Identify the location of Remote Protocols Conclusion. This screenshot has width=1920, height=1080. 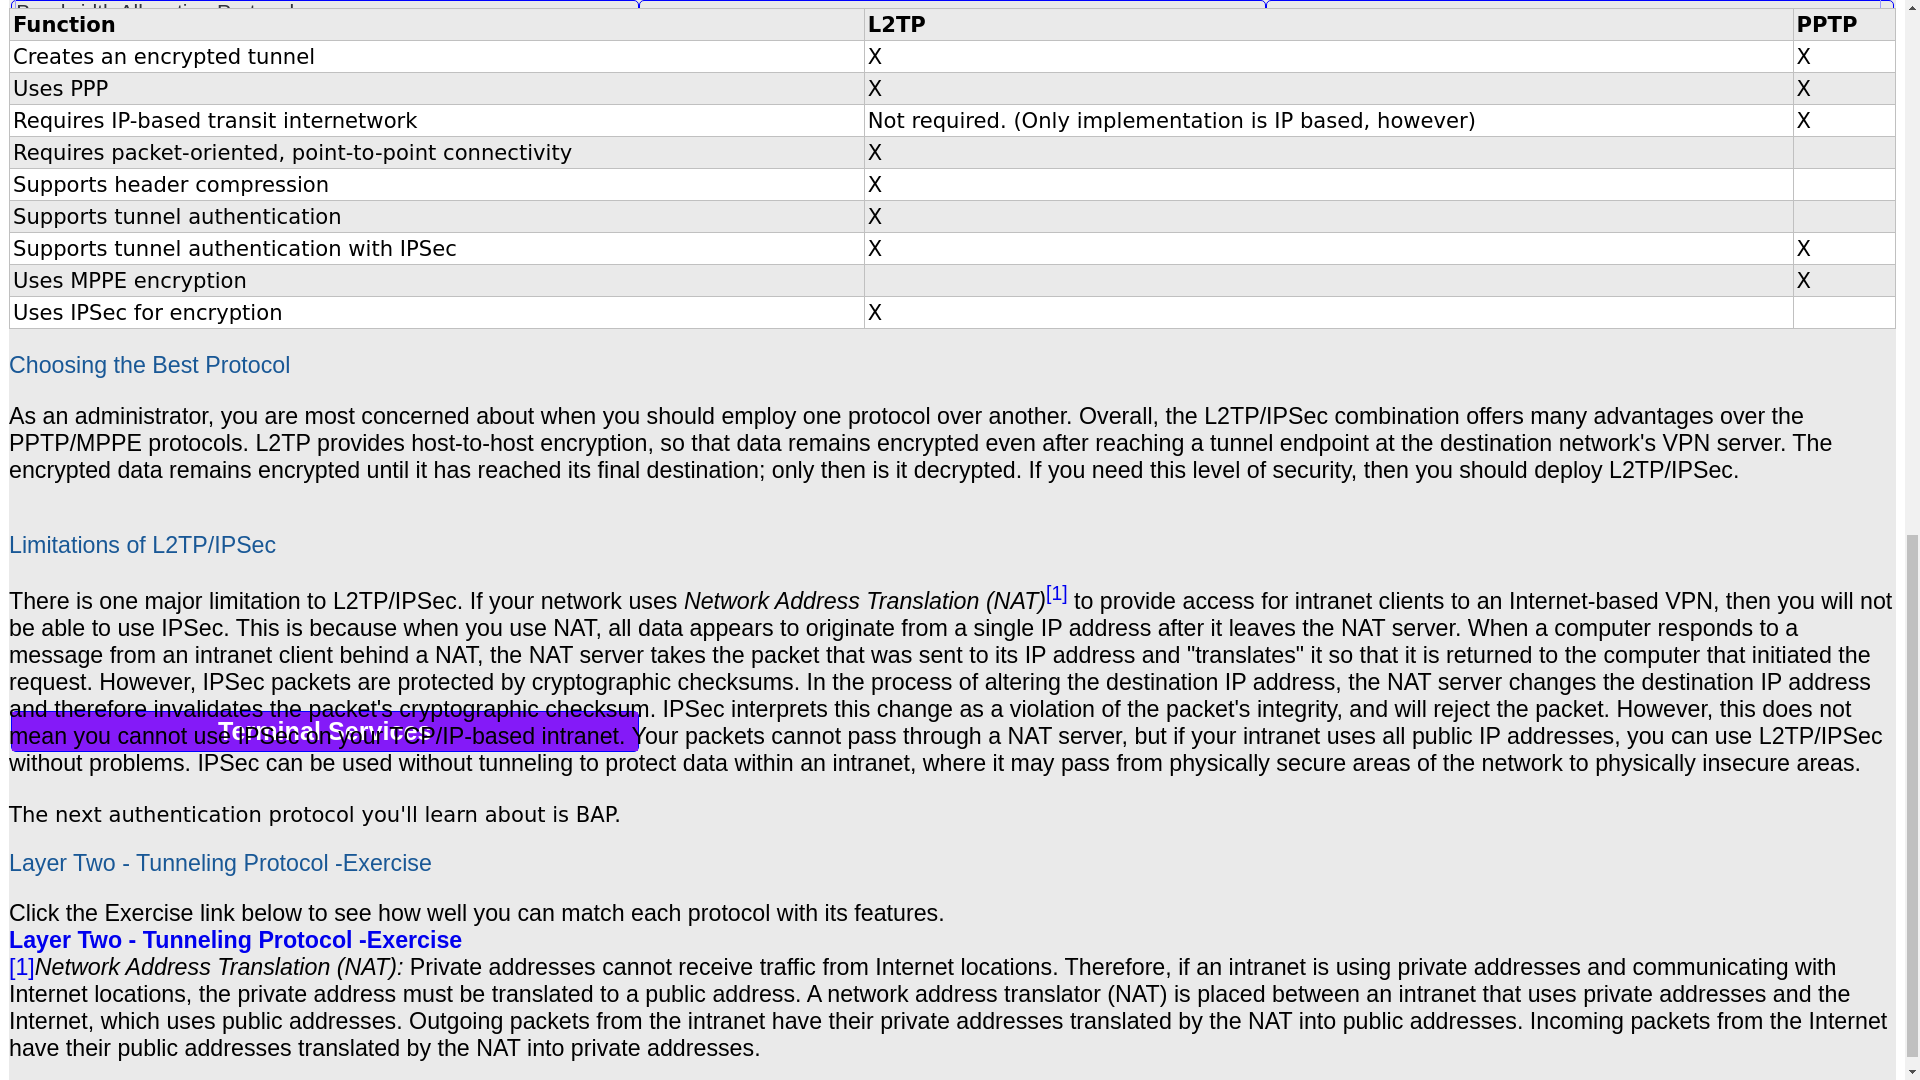
(947, 36).